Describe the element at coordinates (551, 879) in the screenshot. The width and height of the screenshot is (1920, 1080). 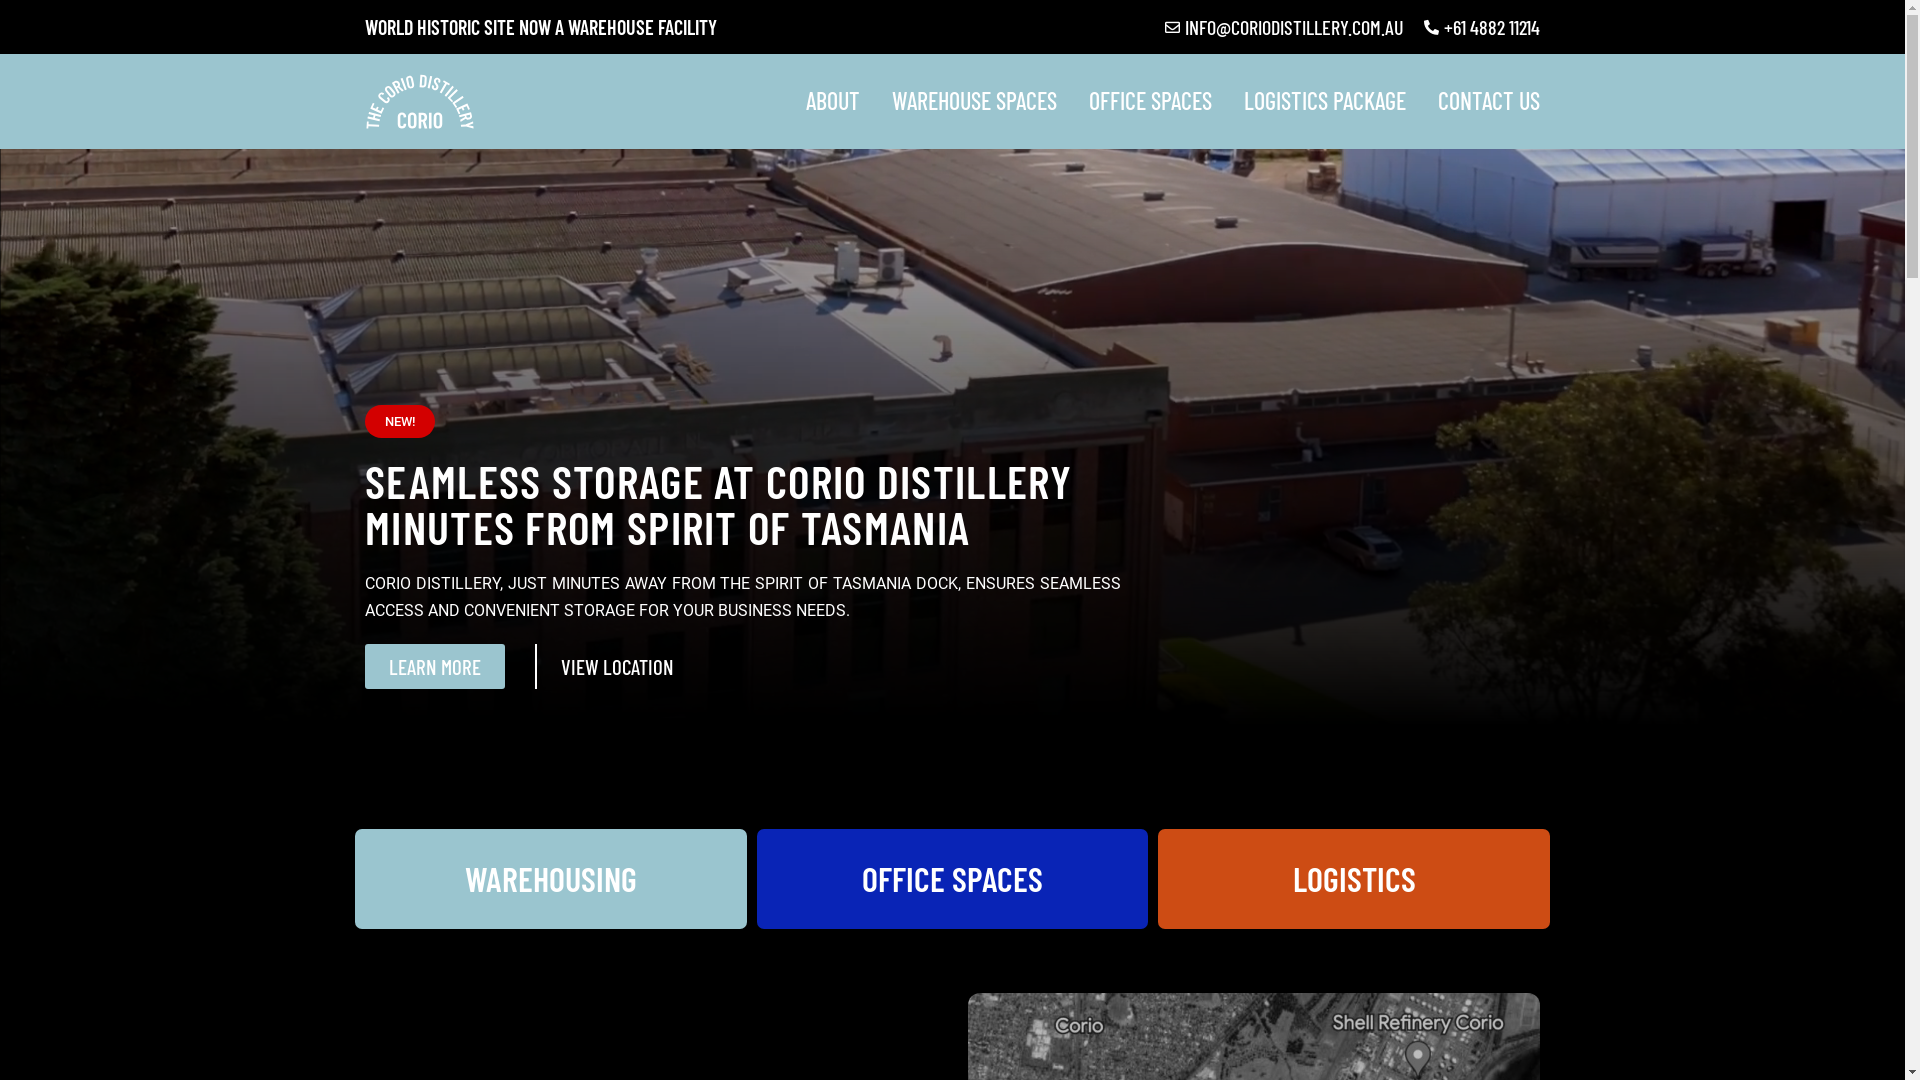
I see `WAREHOUSING` at that location.